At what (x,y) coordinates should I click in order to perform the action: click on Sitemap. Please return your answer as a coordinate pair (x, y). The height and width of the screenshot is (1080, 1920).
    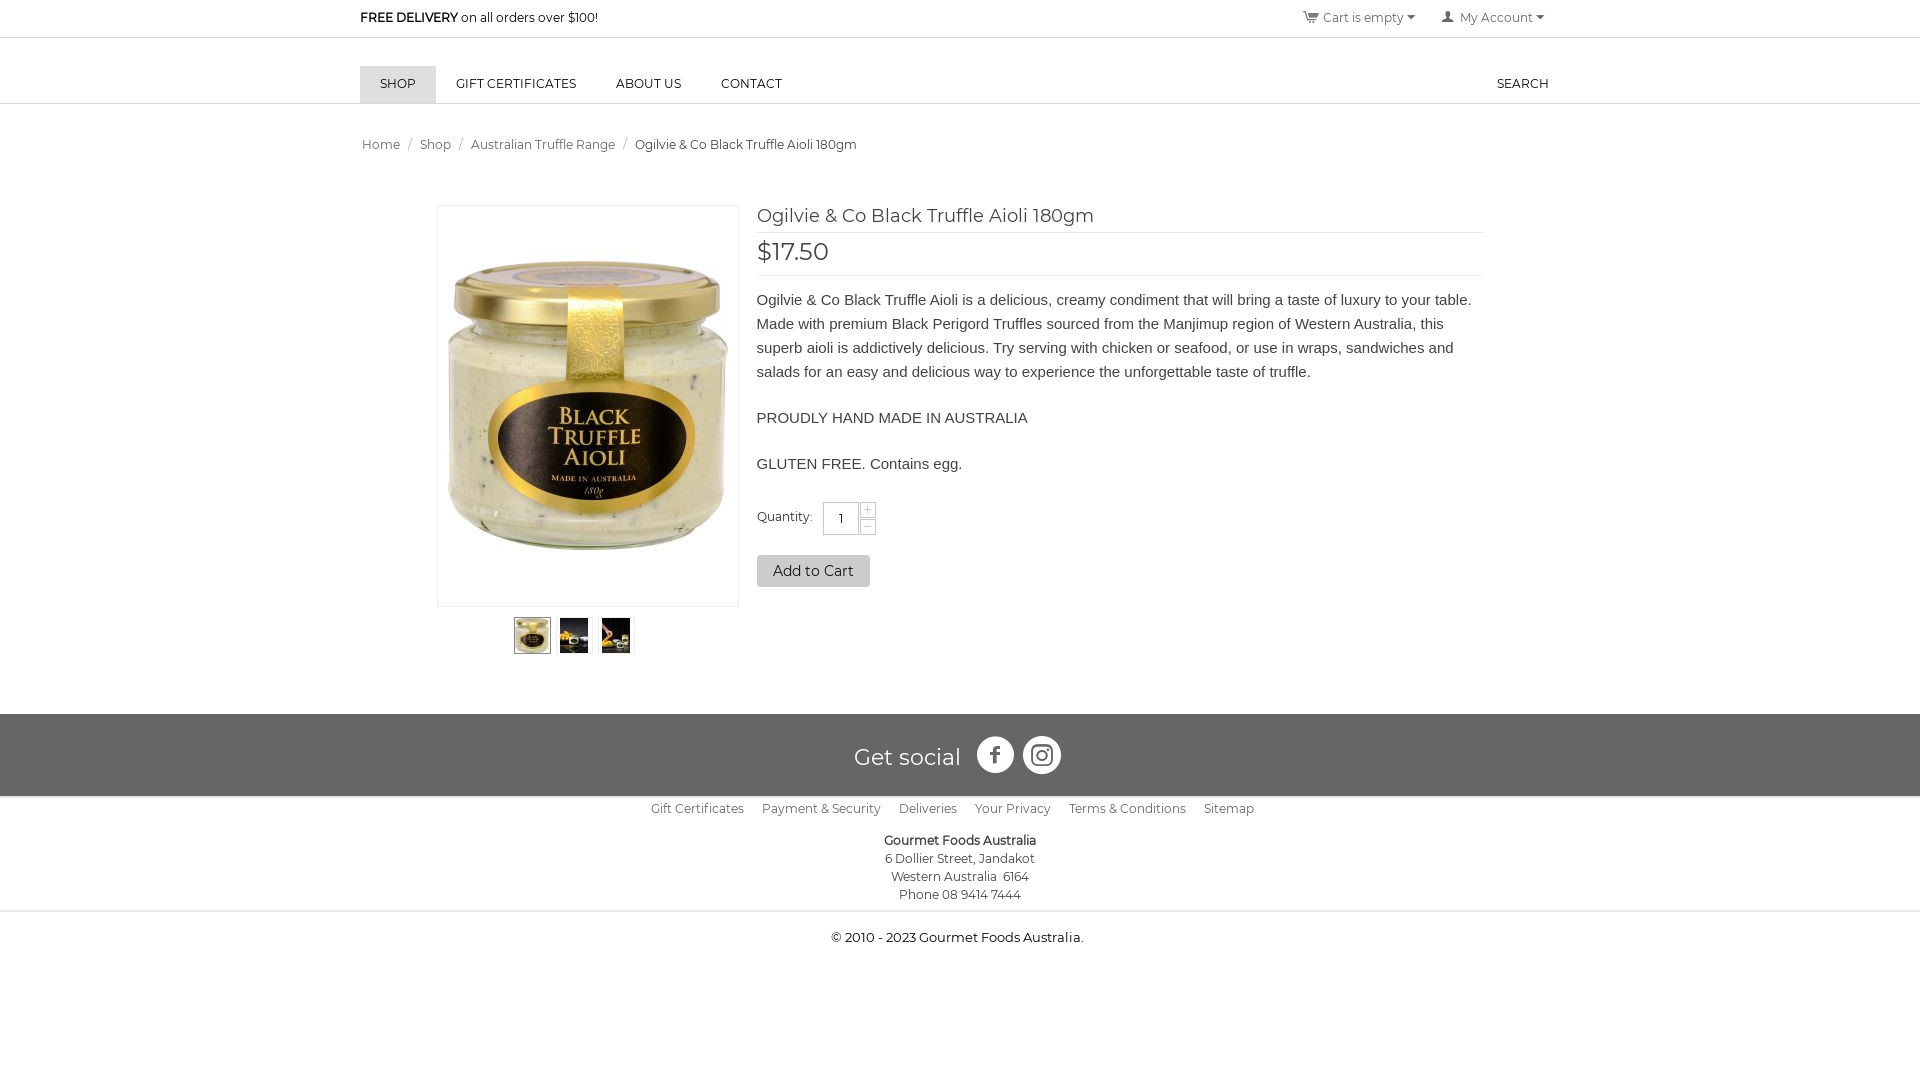
    Looking at the image, I should click on (1229, 808).